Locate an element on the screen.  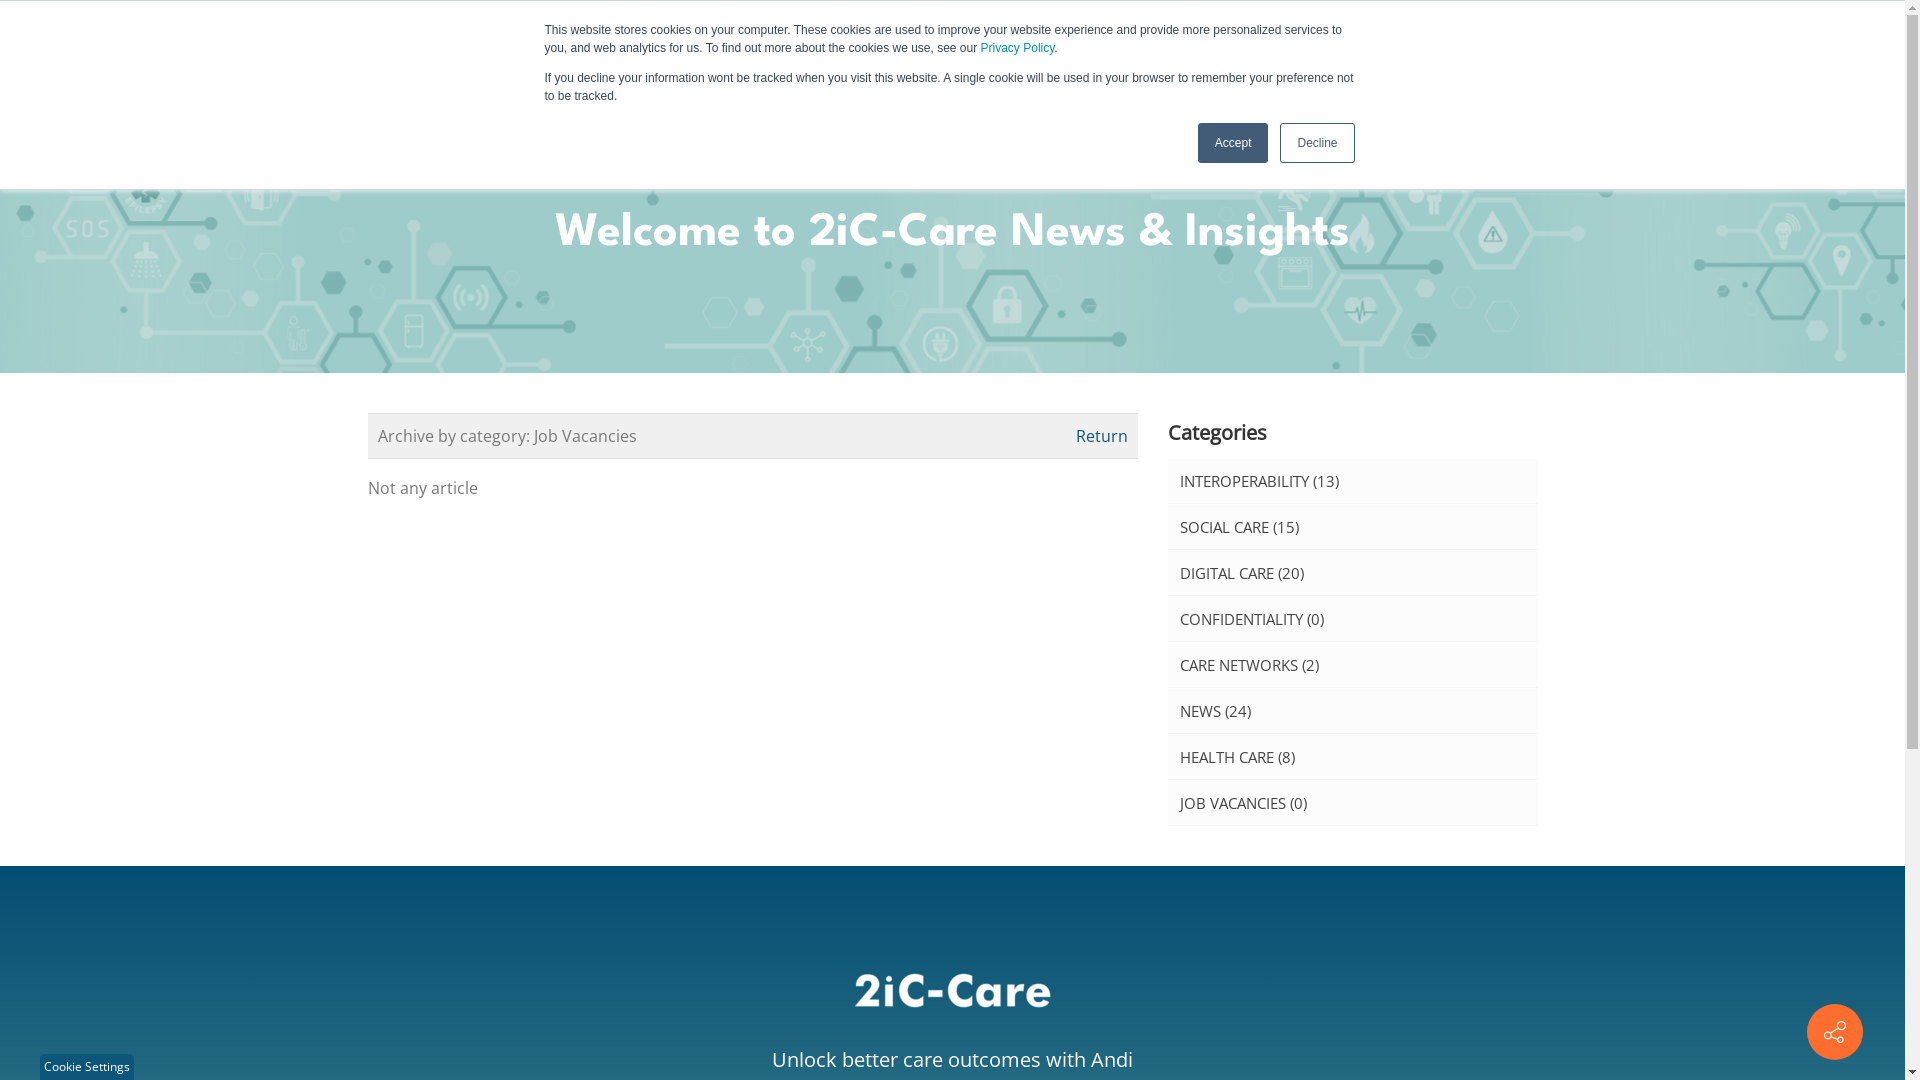
Accept is located at coordinates (1234, 143).